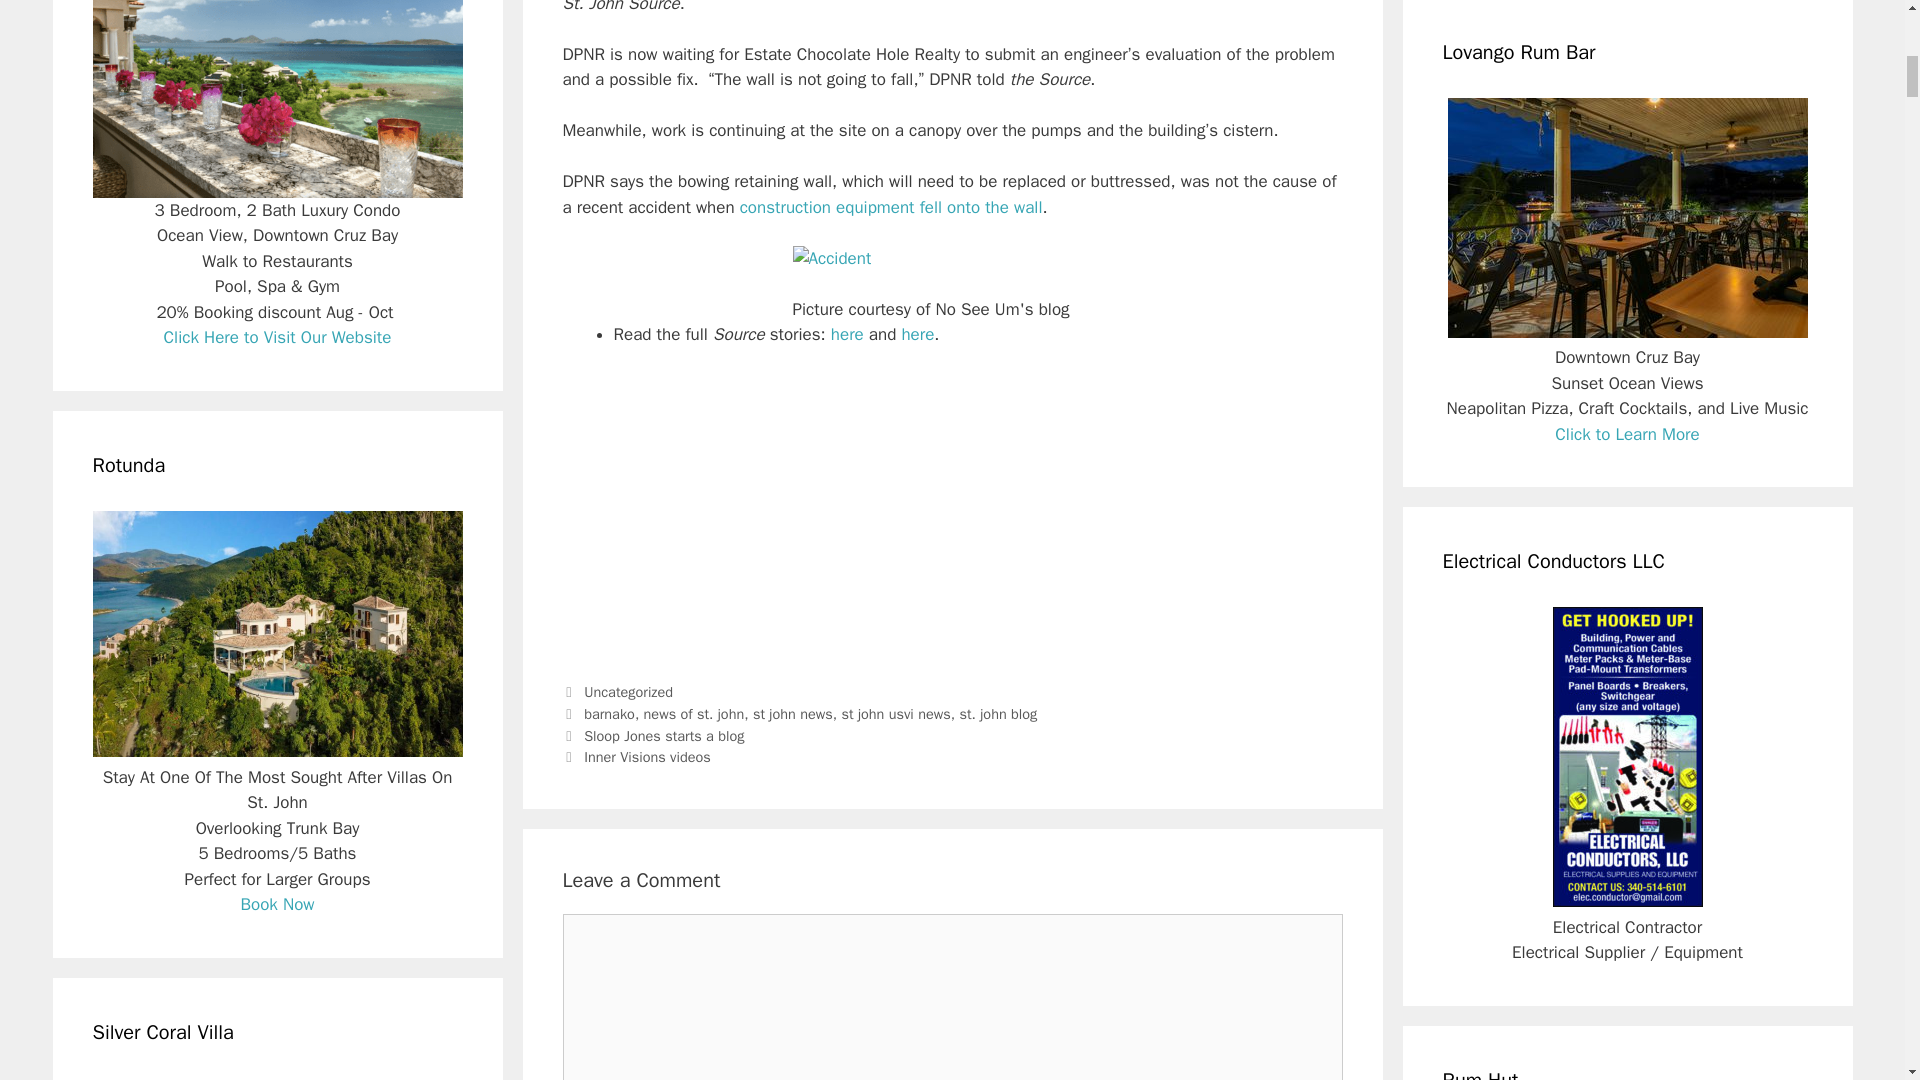 The height and width of the screenshot is (1080, 1920). I want to click on st. john blog, so click(997, 714).